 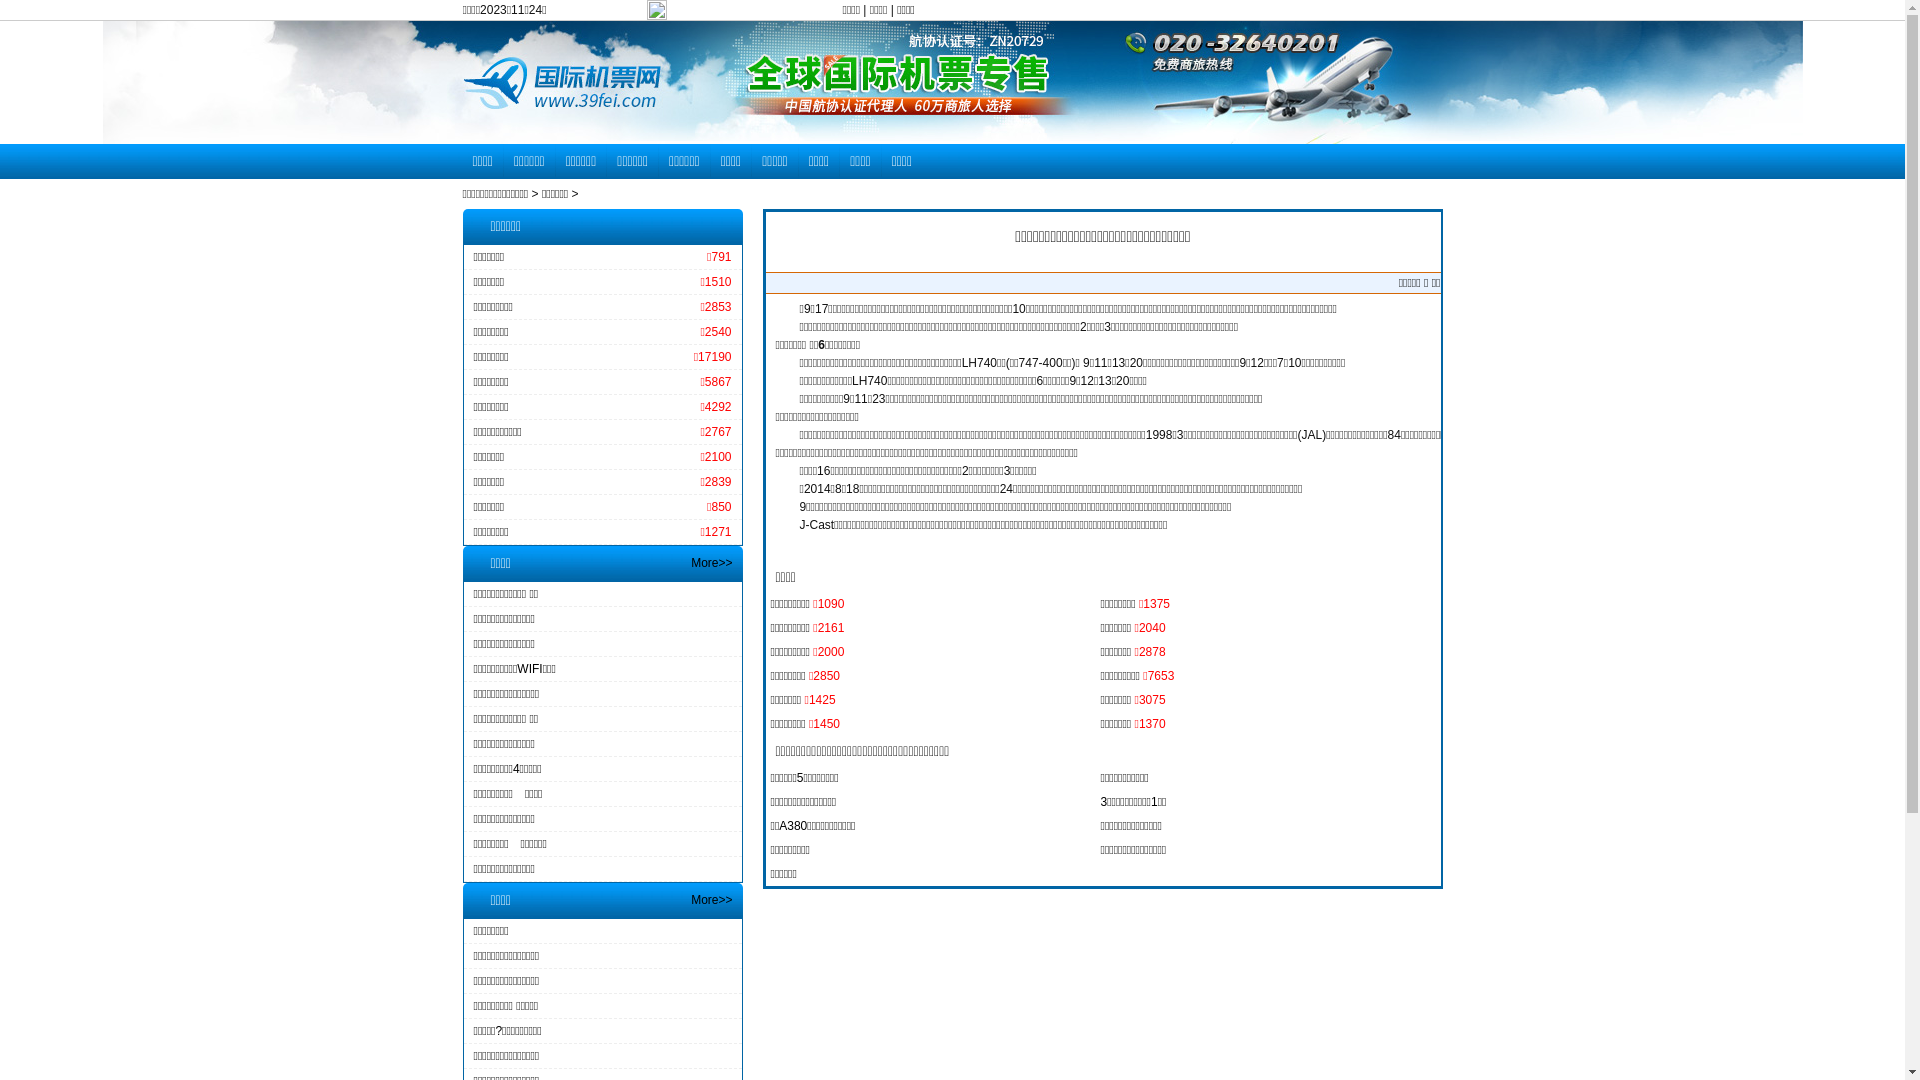 I want to click on More>>, so click(x=712, y=900).